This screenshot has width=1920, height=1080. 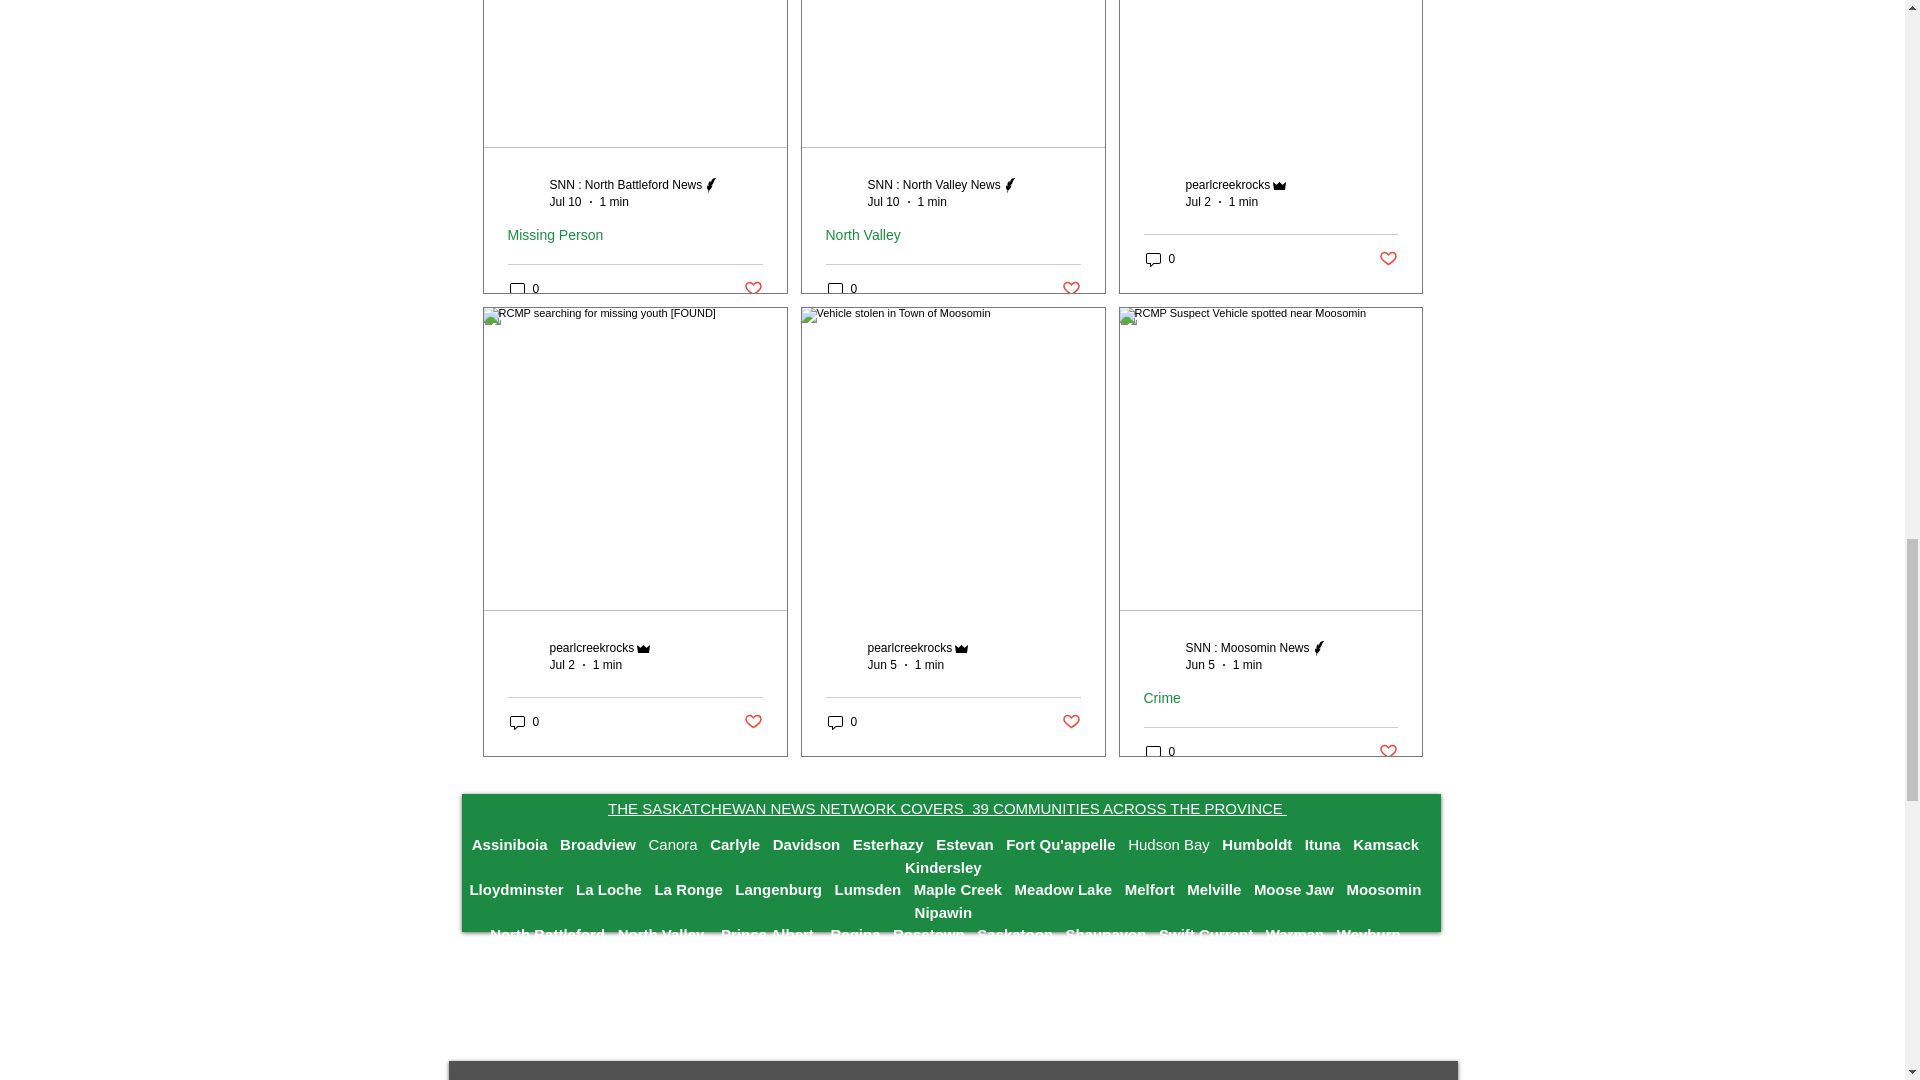 I want to click on 1 min, so click(x=1246, y=664).